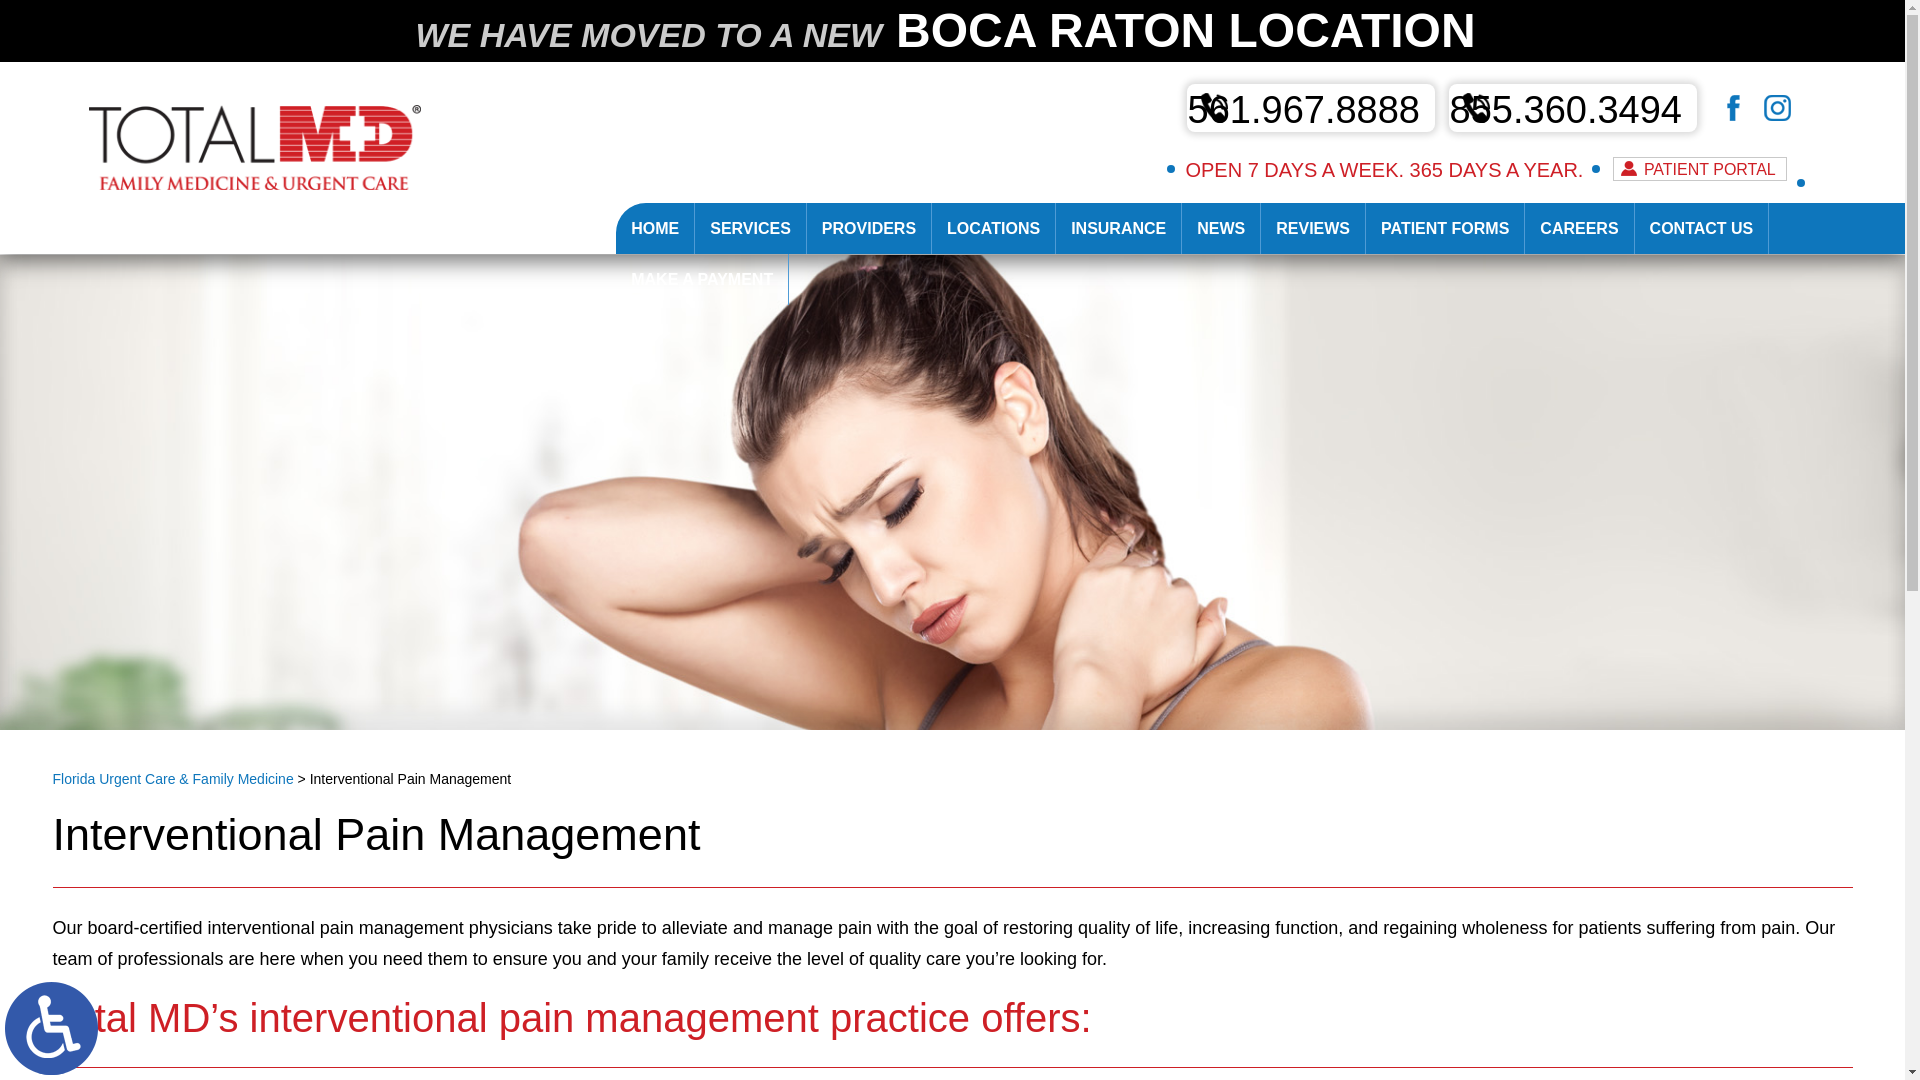 This screenshot has width=1920, height=1080. Describe the element at coordinates (952, 30) in the screenshot. I see `WE HAVE MOVED TO A NEWBOCA RATON LOCATION` at that location.